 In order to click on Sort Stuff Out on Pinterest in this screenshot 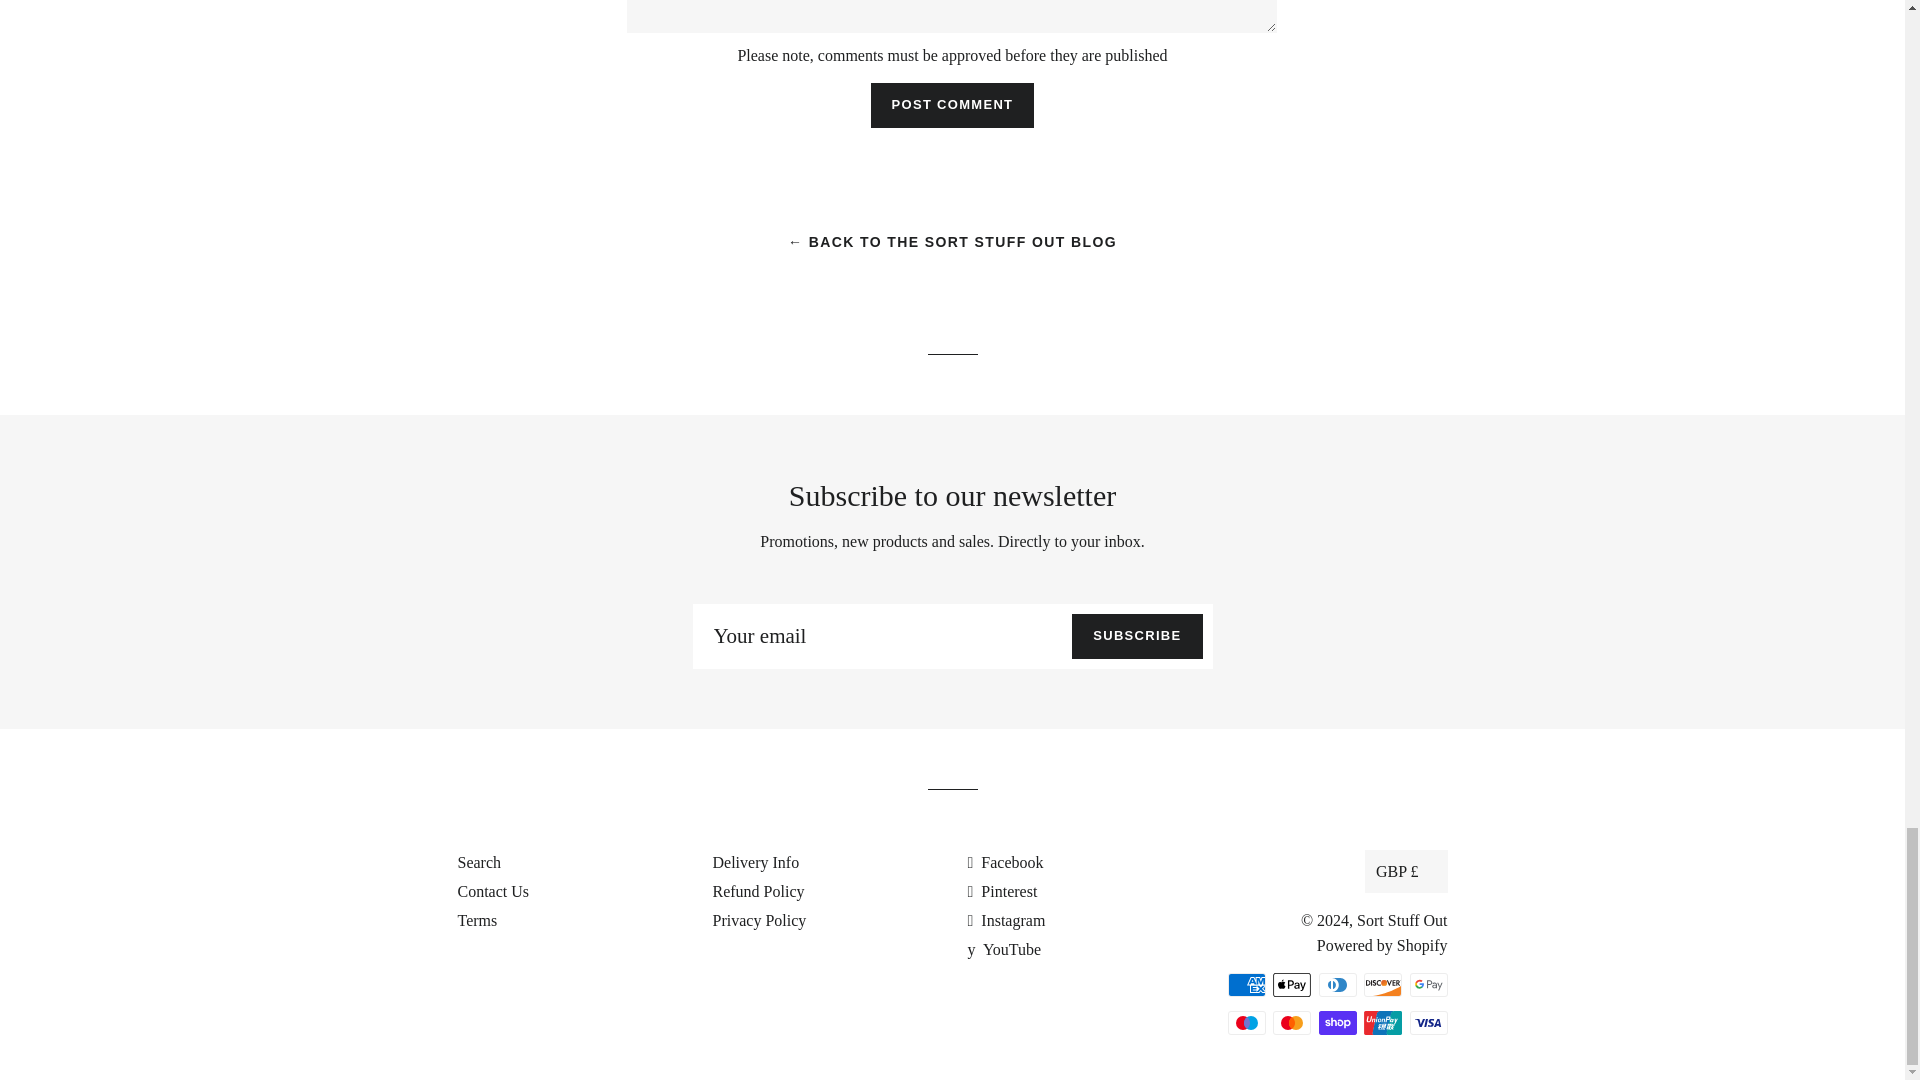, I will do `click(1002, 891)`.